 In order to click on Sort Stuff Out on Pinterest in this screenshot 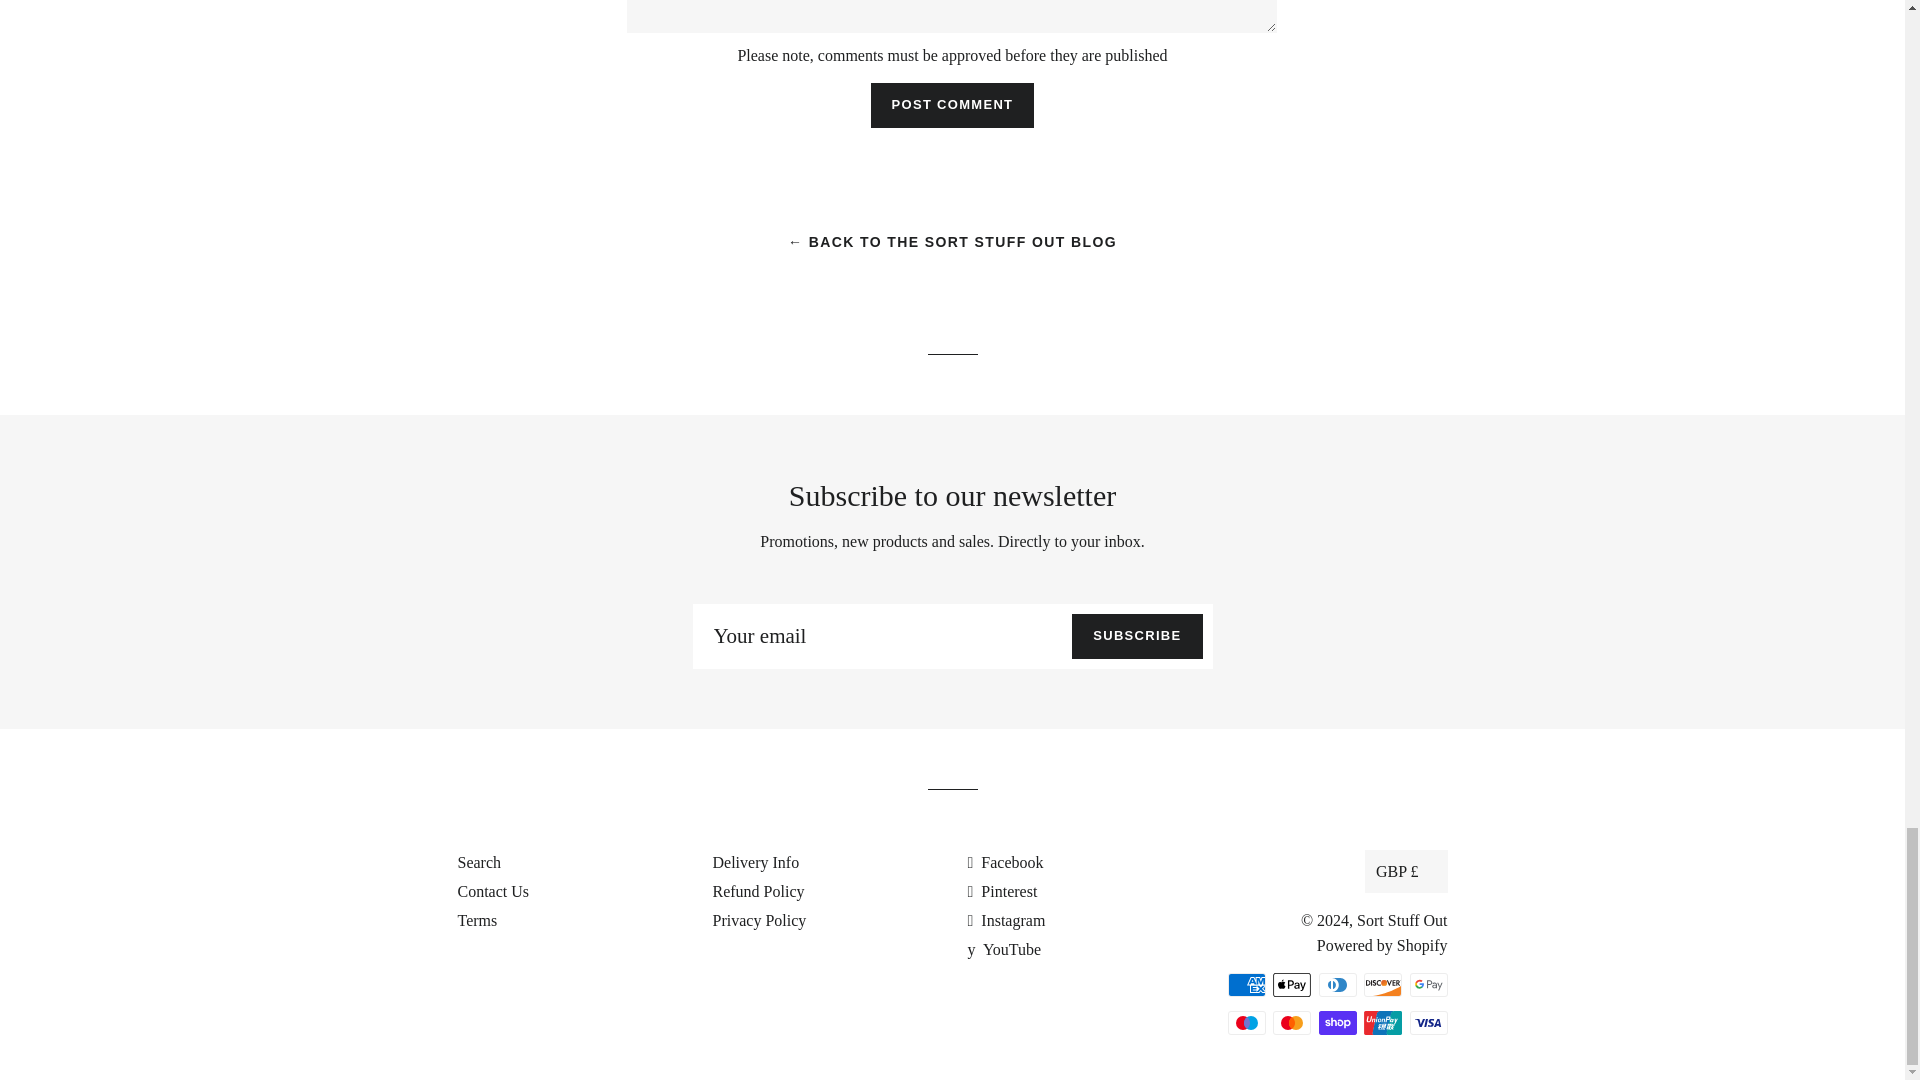, I will do `click(1002, 891)`.